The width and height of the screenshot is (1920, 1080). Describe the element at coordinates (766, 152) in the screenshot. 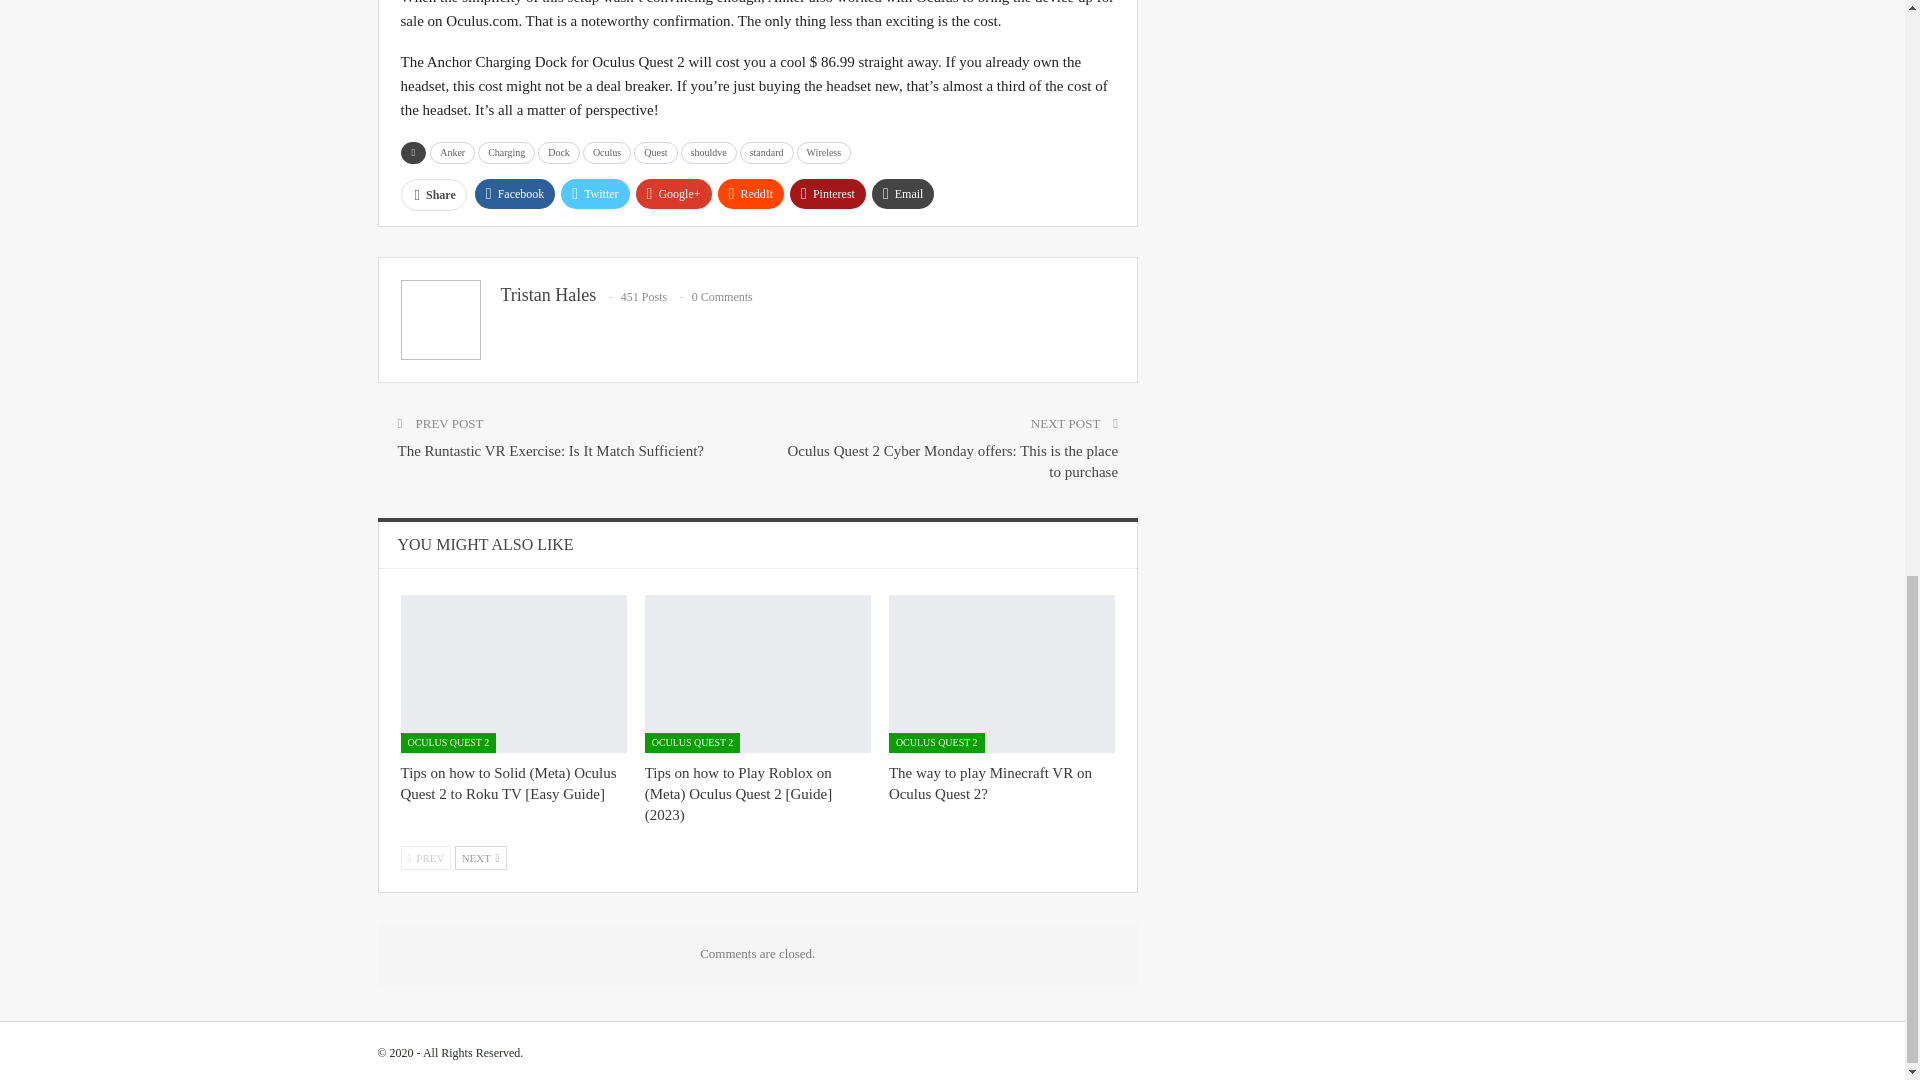

I see `standard` at that location.